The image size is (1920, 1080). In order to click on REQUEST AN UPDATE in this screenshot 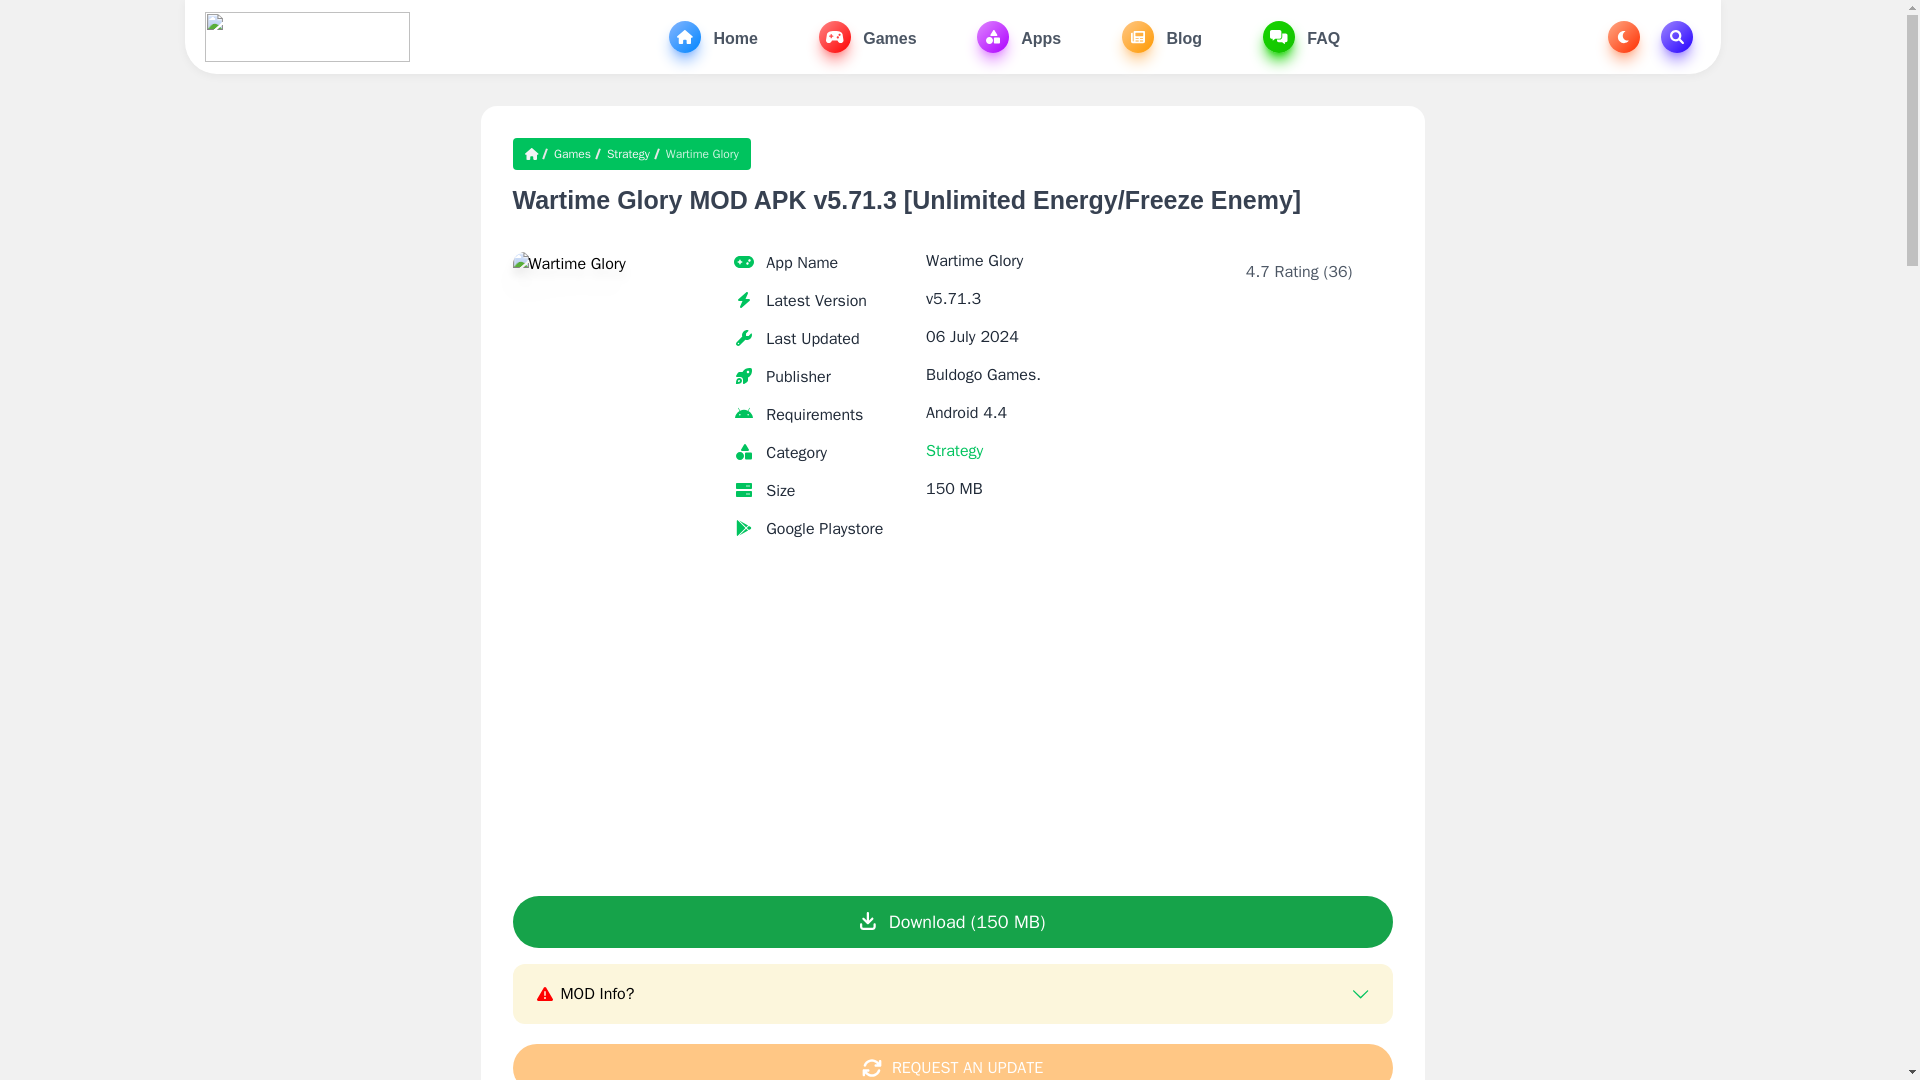, I will do `click(952, 1062)`.